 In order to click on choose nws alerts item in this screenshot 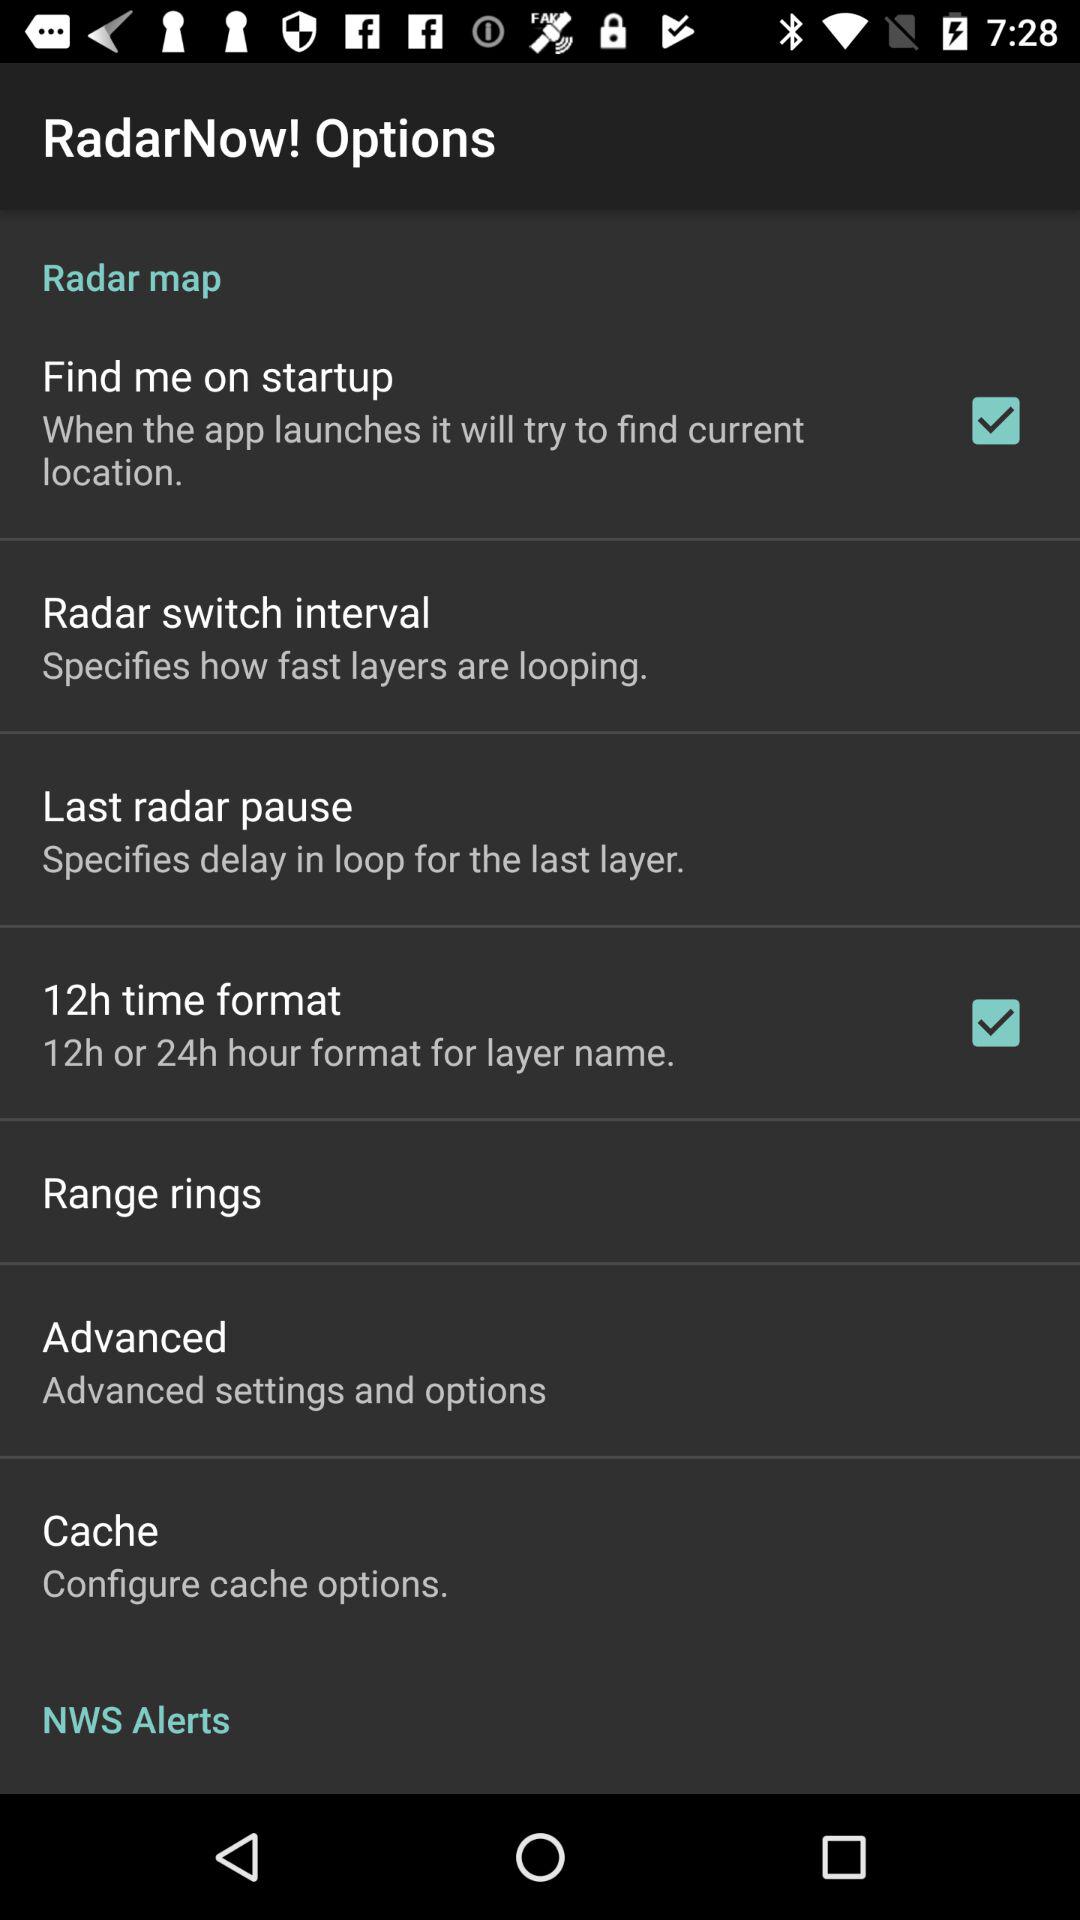, I will do `click(540, 1698)`.